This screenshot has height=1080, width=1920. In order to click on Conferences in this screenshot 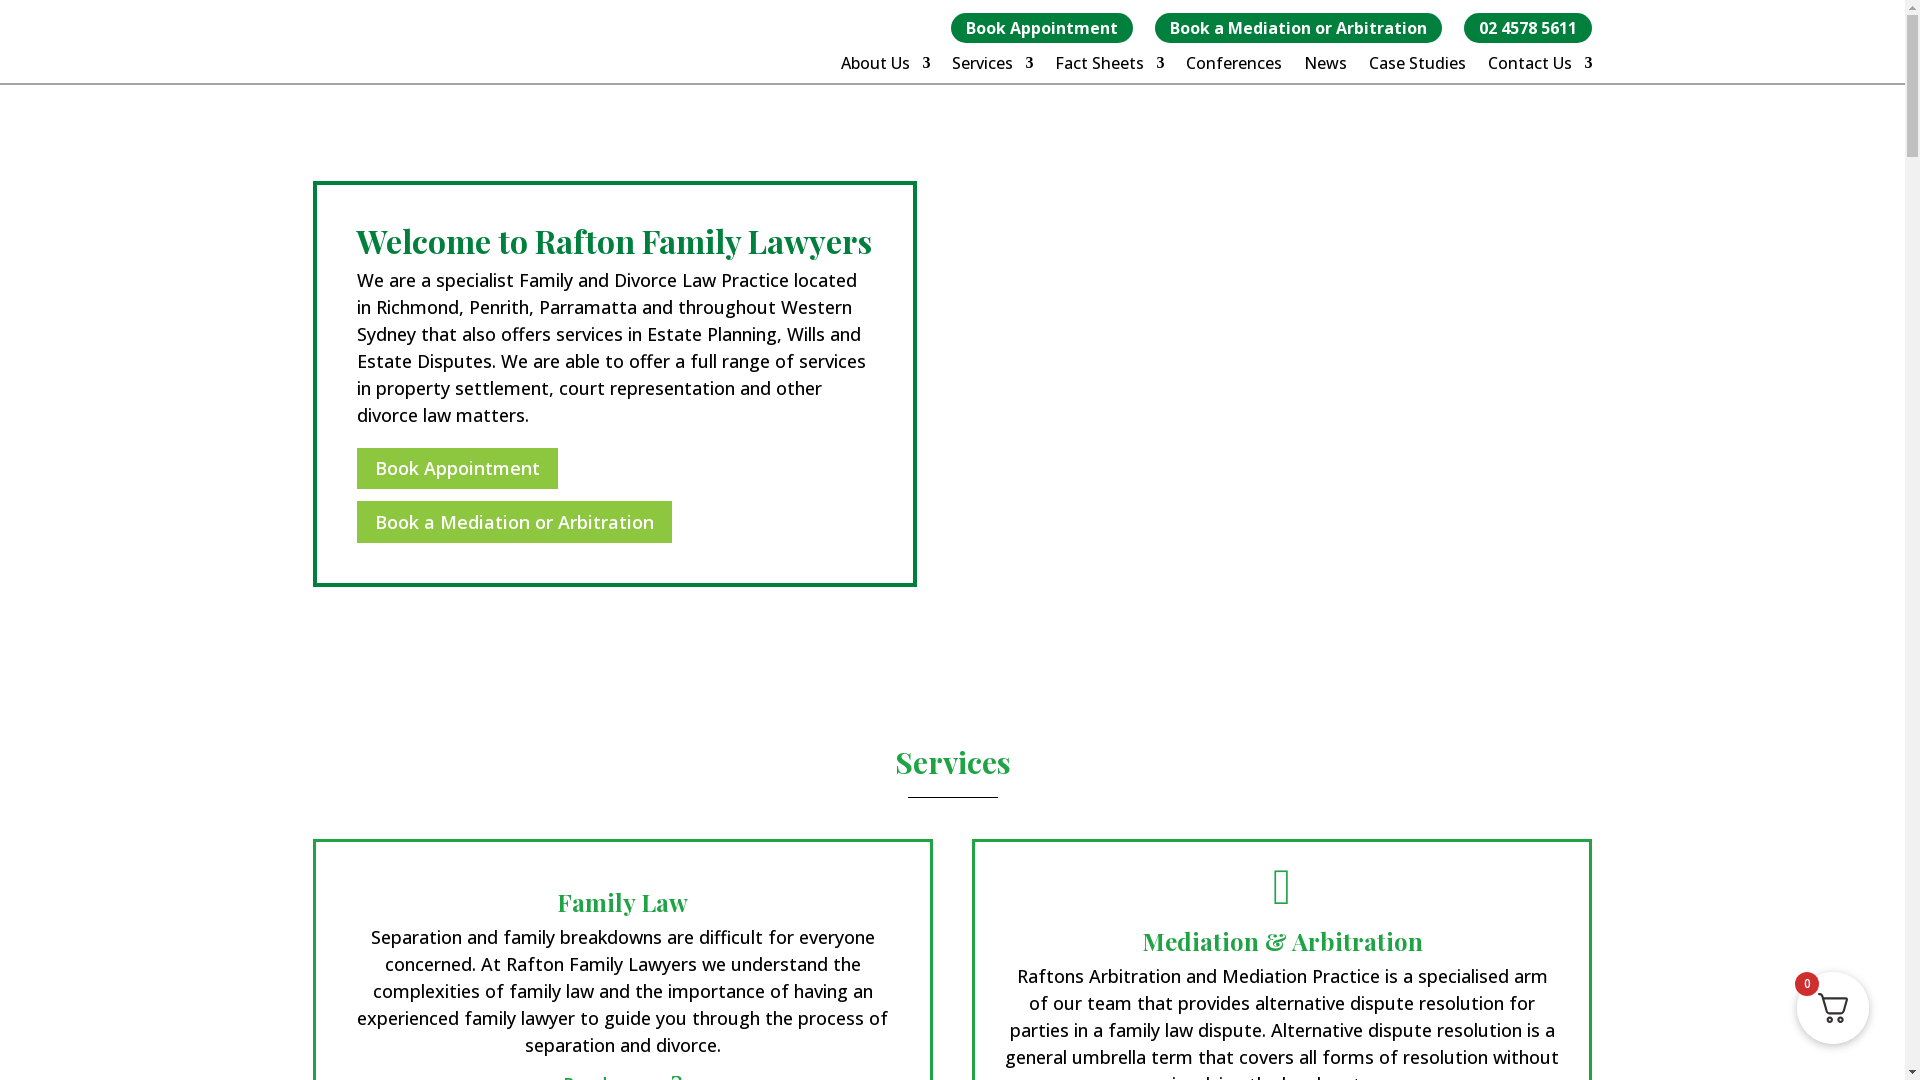, I will do `click(1234, 66)`.